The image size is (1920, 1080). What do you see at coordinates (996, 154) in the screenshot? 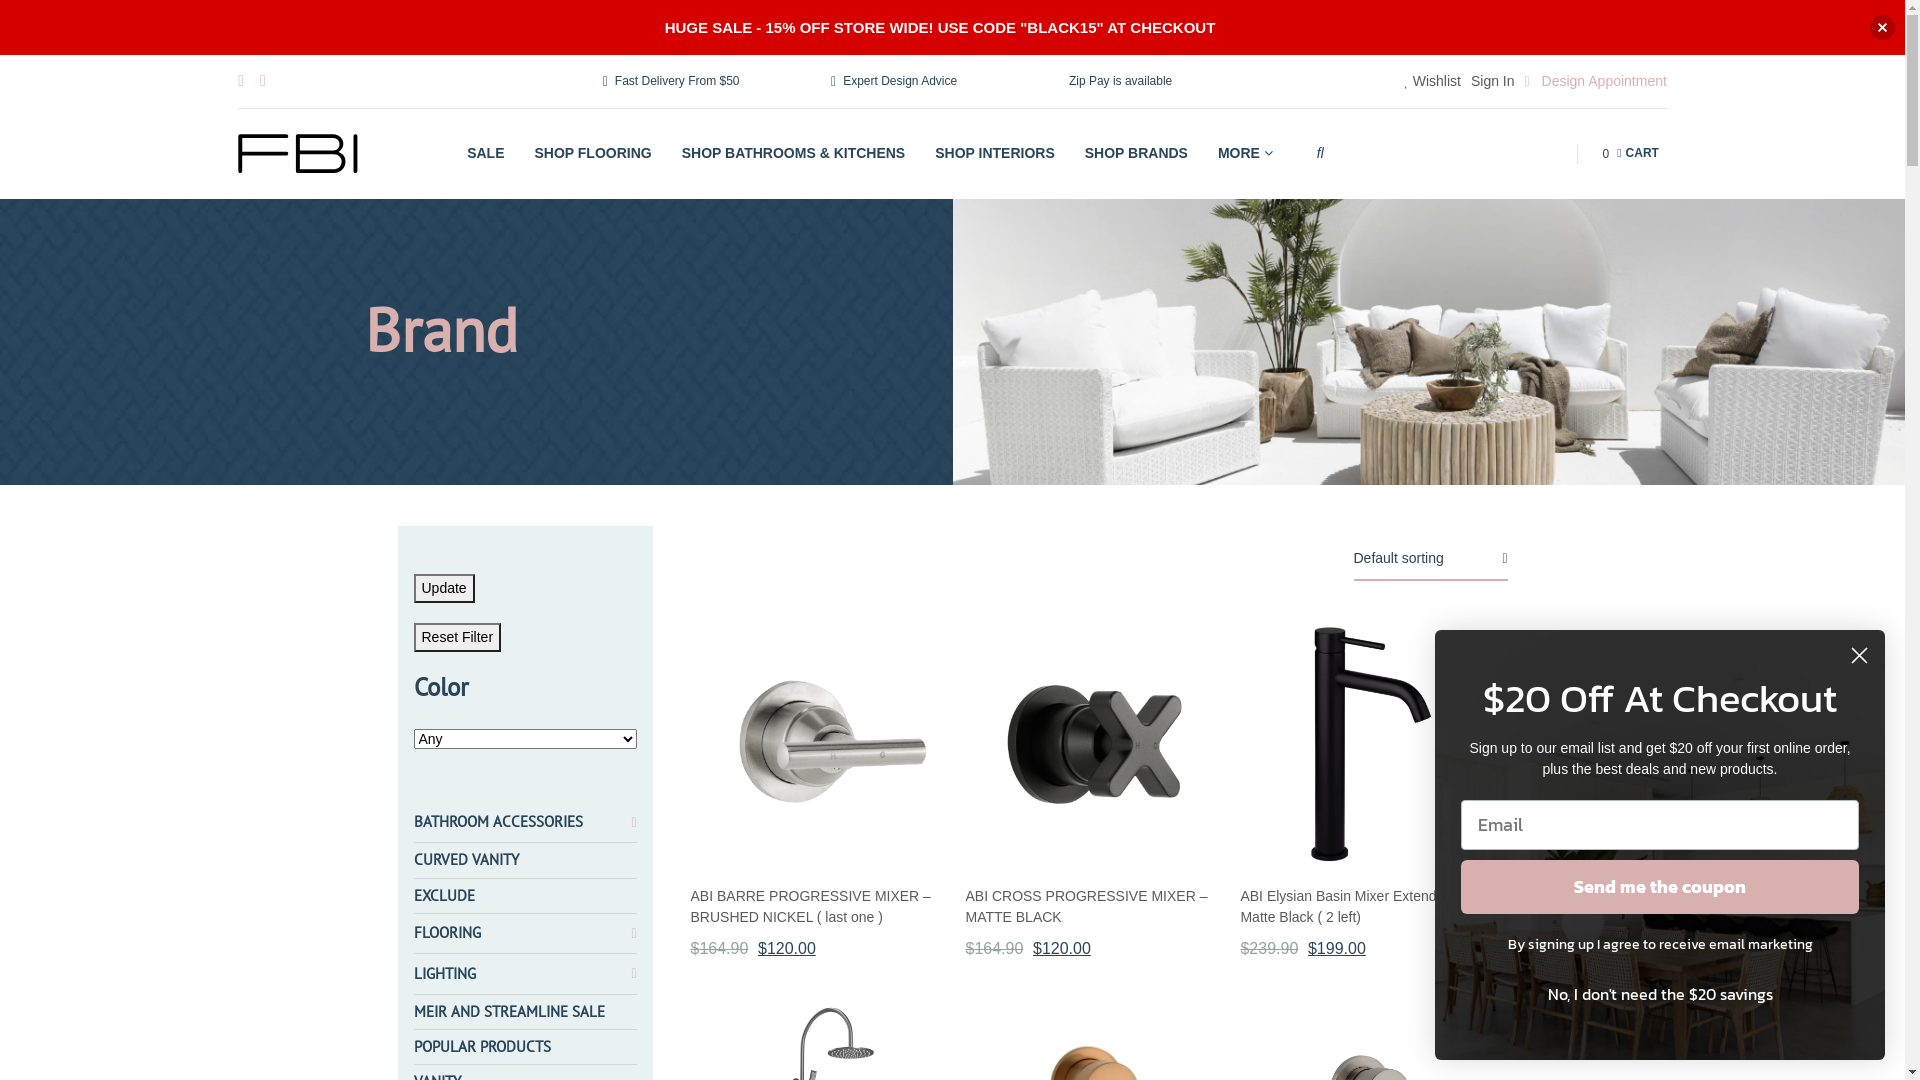
I see `SHOP INTERIORS` at bounding box center [996, 154].